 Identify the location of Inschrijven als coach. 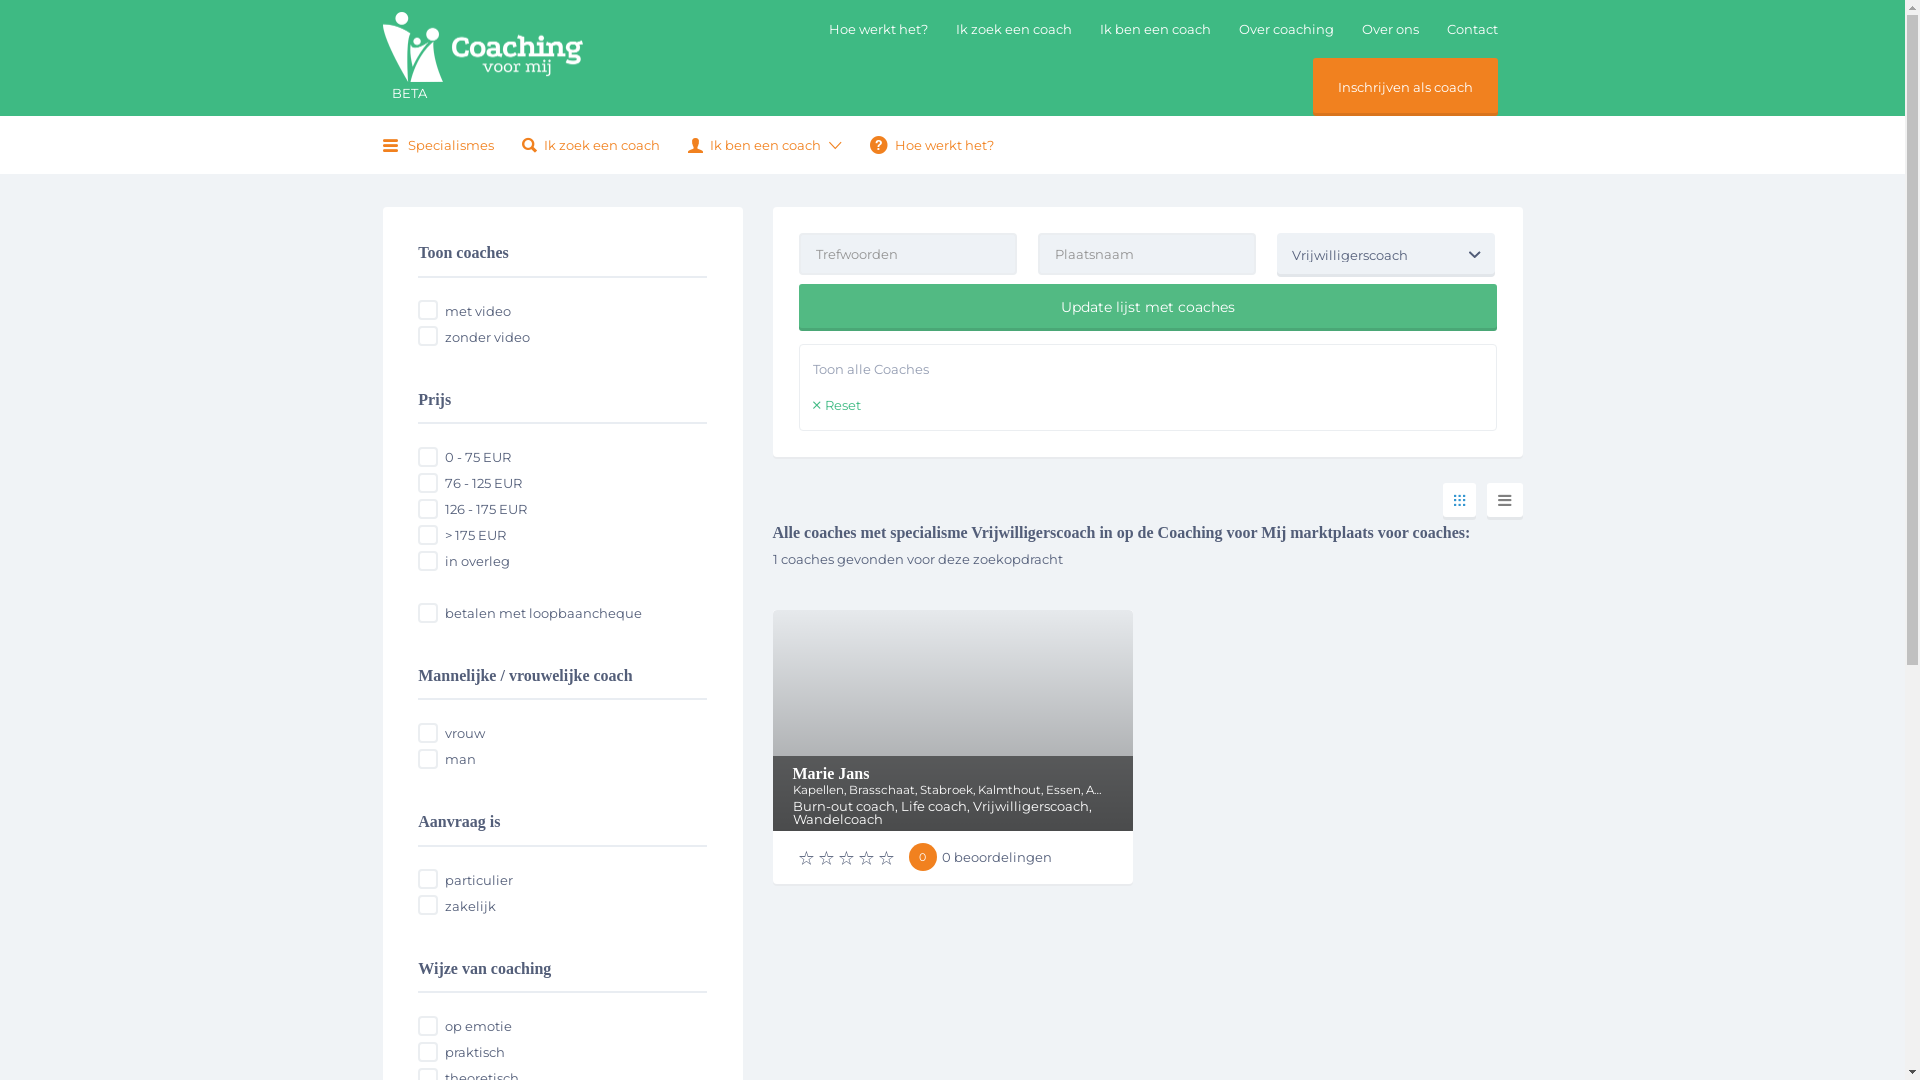
(1406, 87).